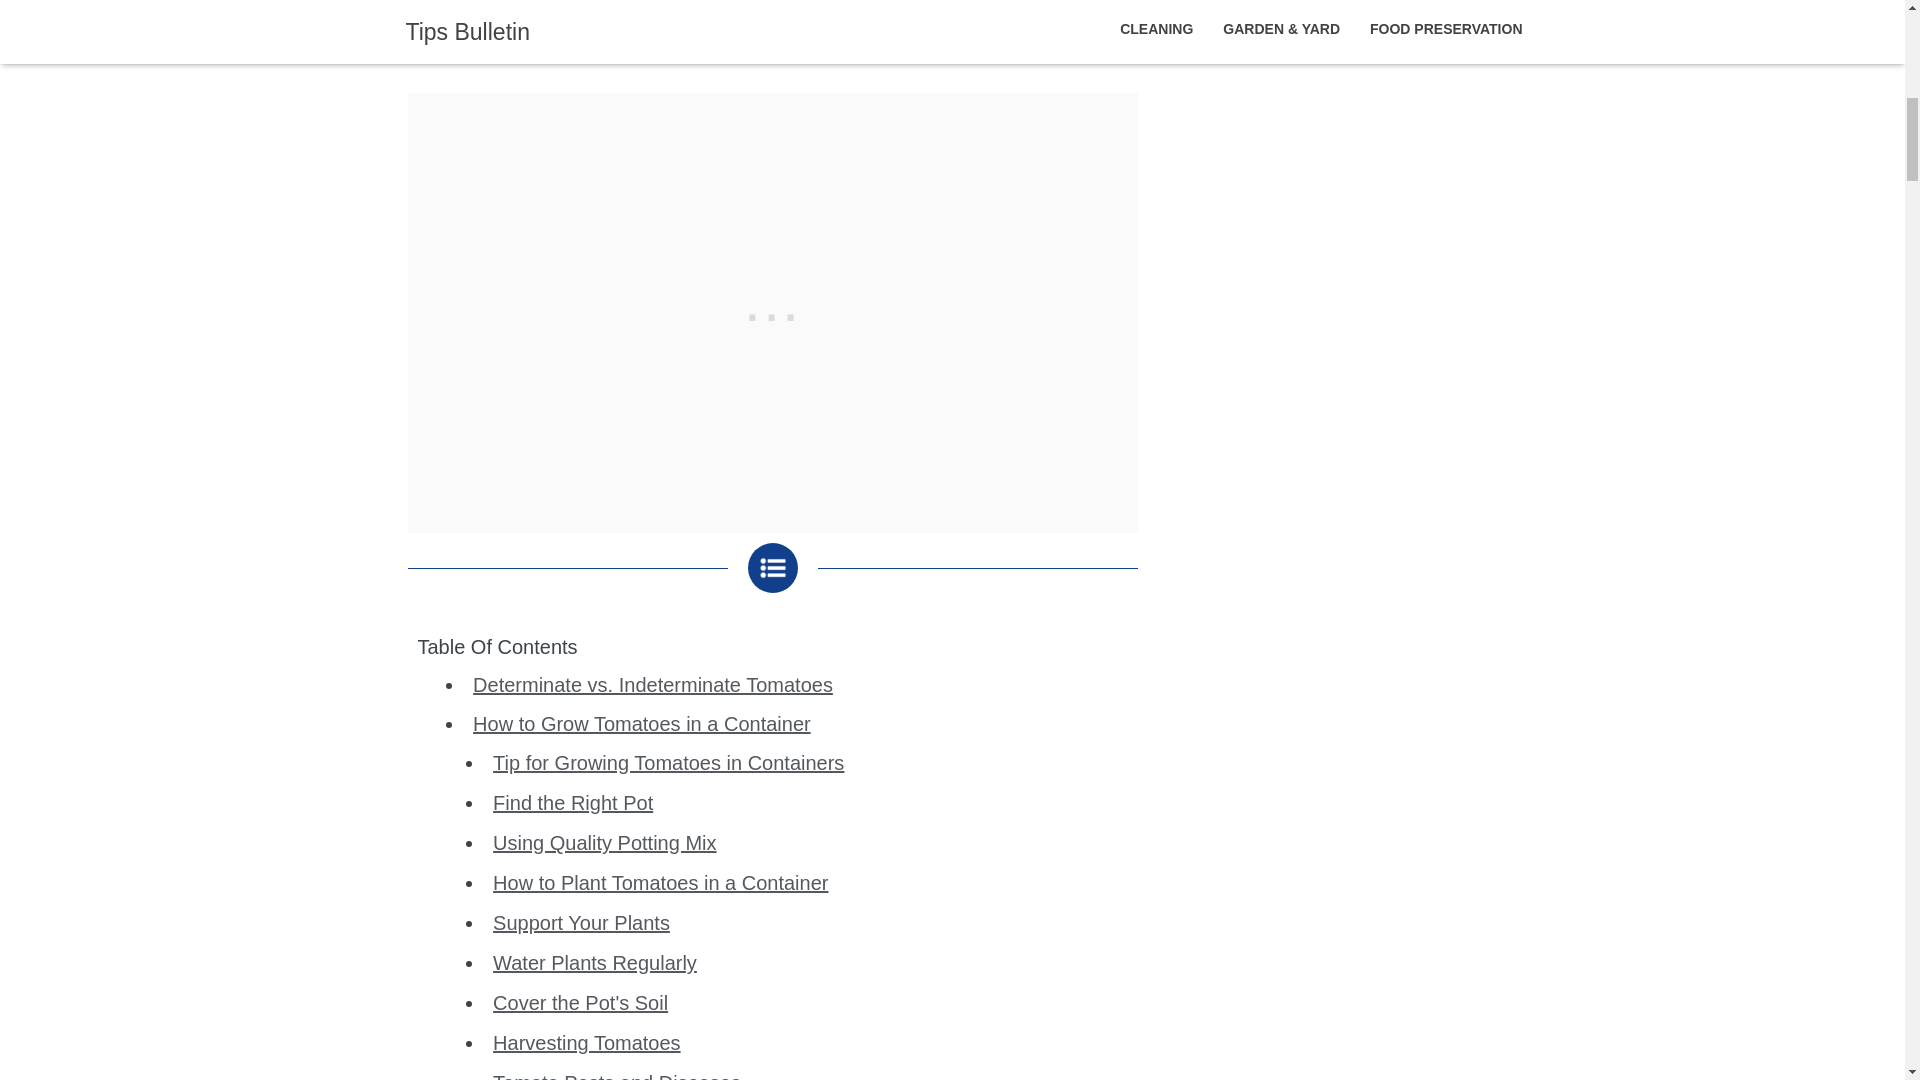 This screenshot has width=1920, height=1080. Describe the element at coordinates (572, 802) in the screenshot. I see `Find the Right Pot` at that location.